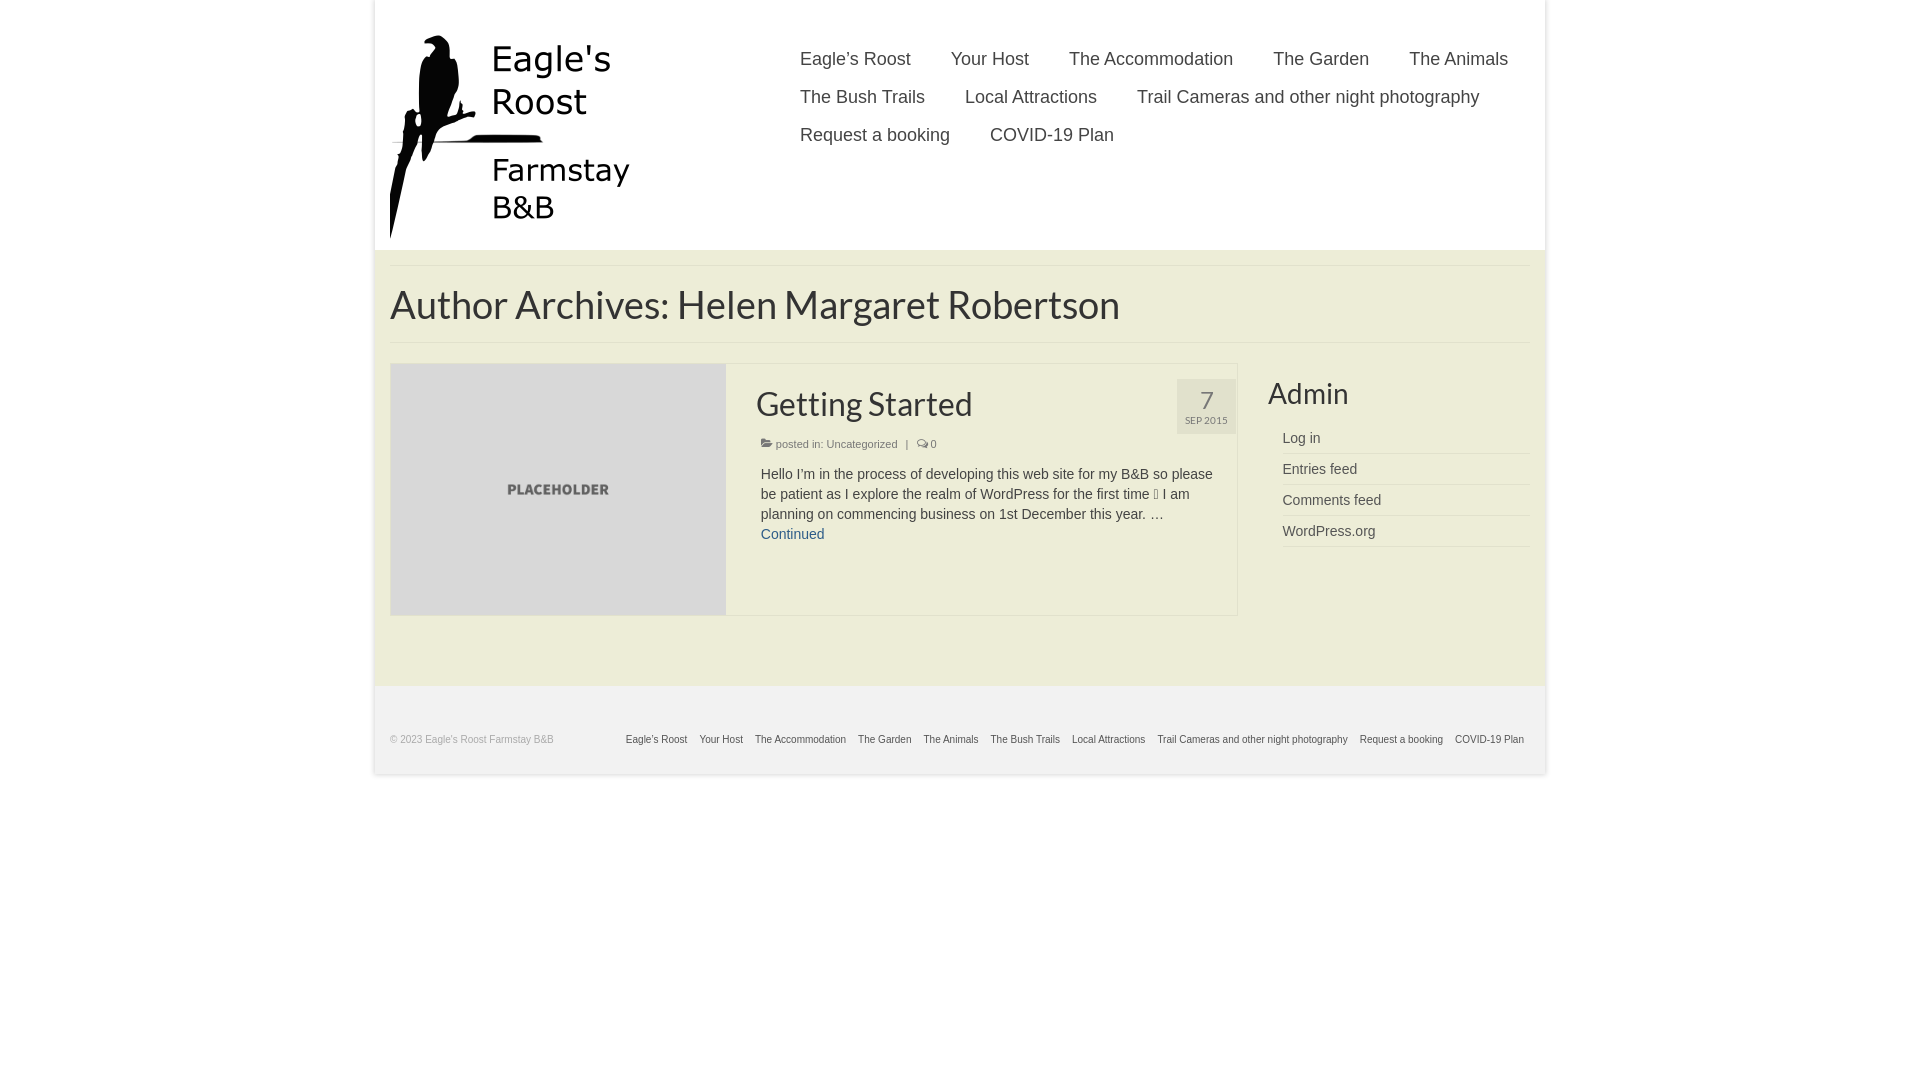 Image resolution: width=1920 pixels, height=1080 pixels. What do you see at coordinates (558, 488) in the screenshot?
I see `Getting Started` at bounding box center [558, 488].